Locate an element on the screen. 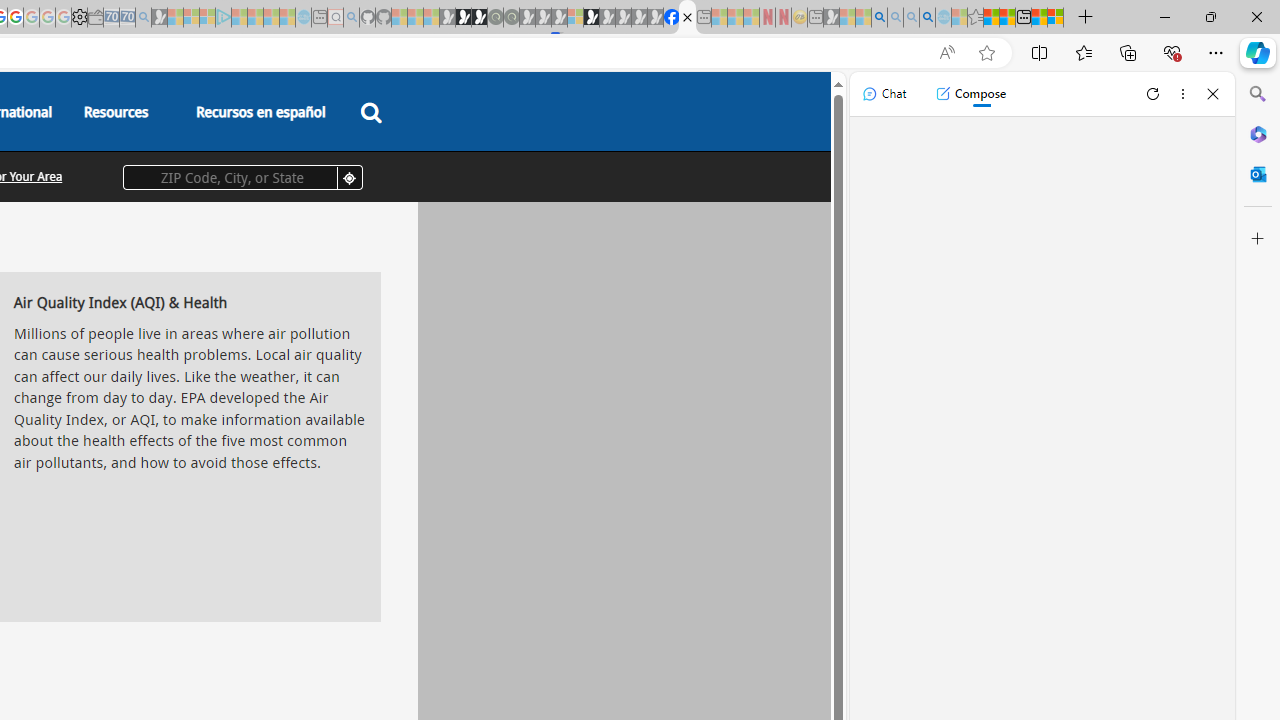  ZIP Code, City, or State is located at coordinates (242, 177).